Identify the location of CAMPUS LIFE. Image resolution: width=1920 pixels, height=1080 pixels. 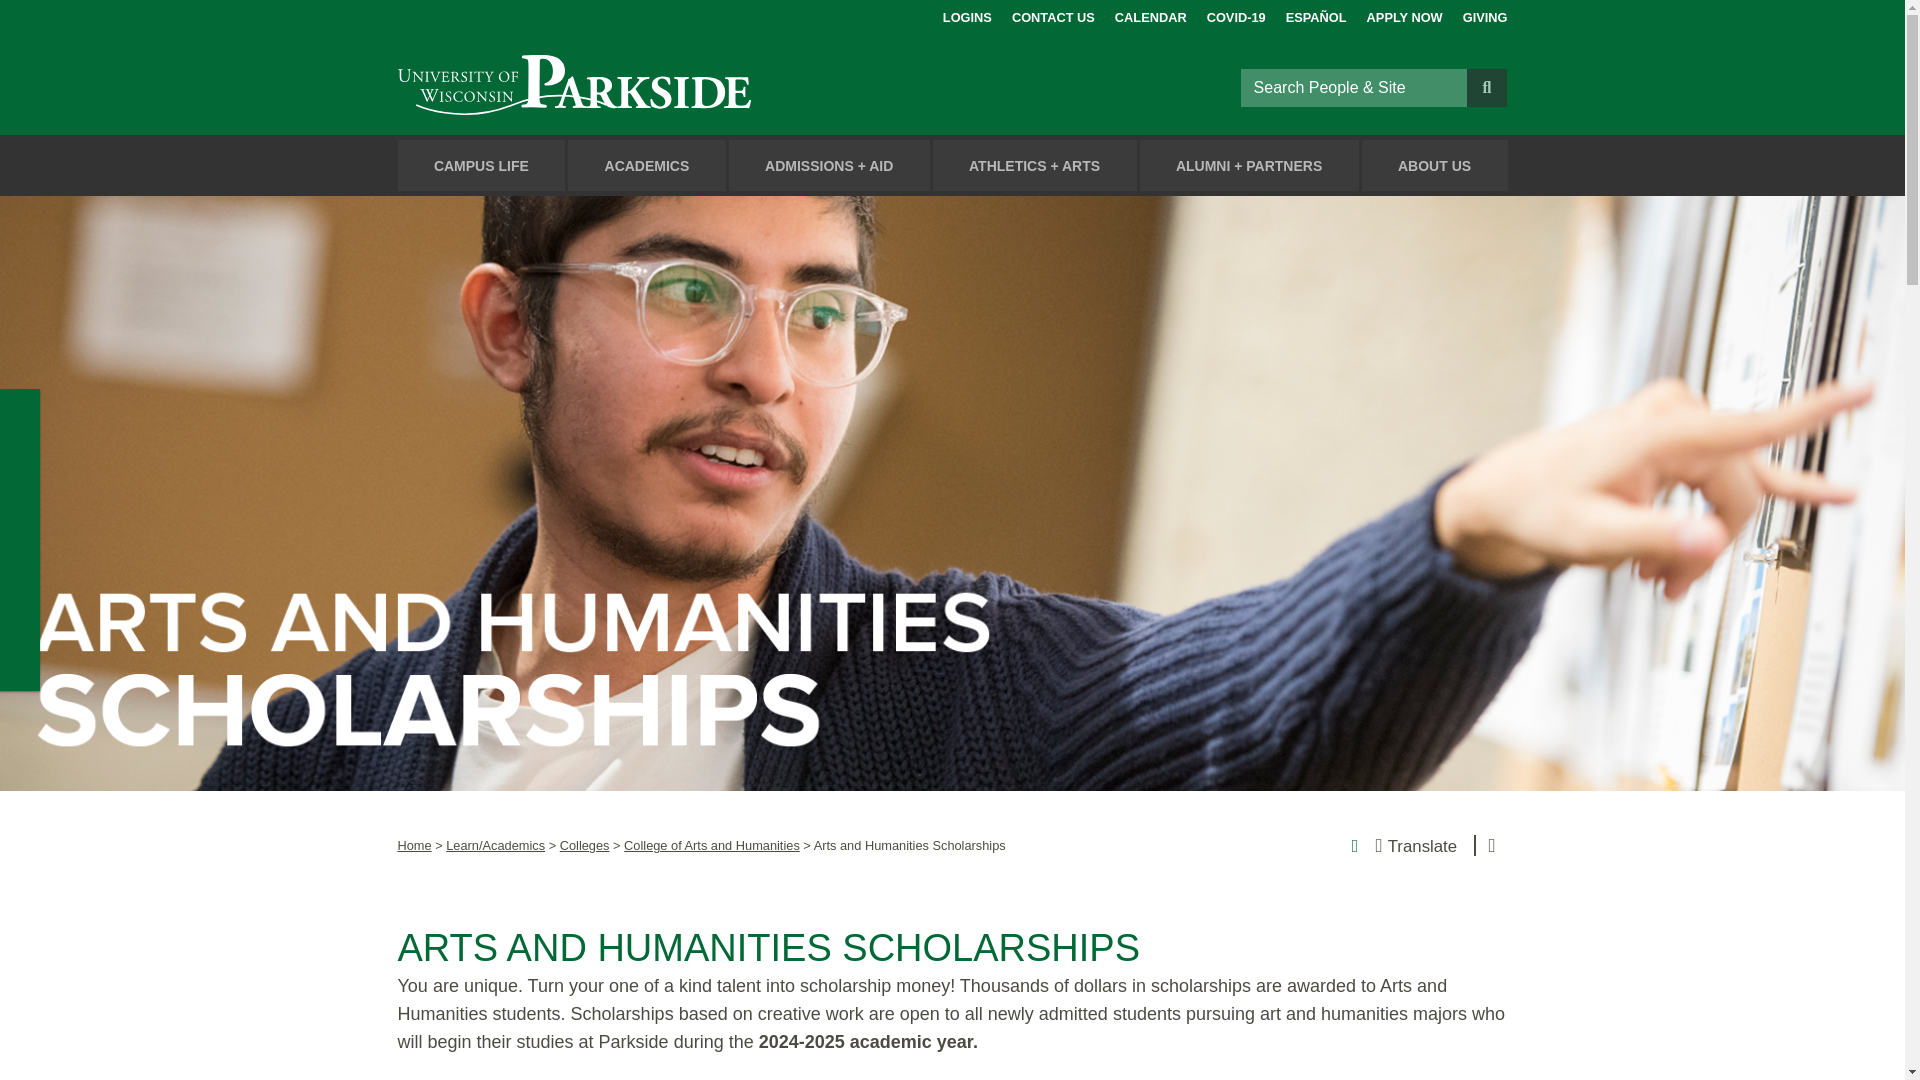
(482, 166).